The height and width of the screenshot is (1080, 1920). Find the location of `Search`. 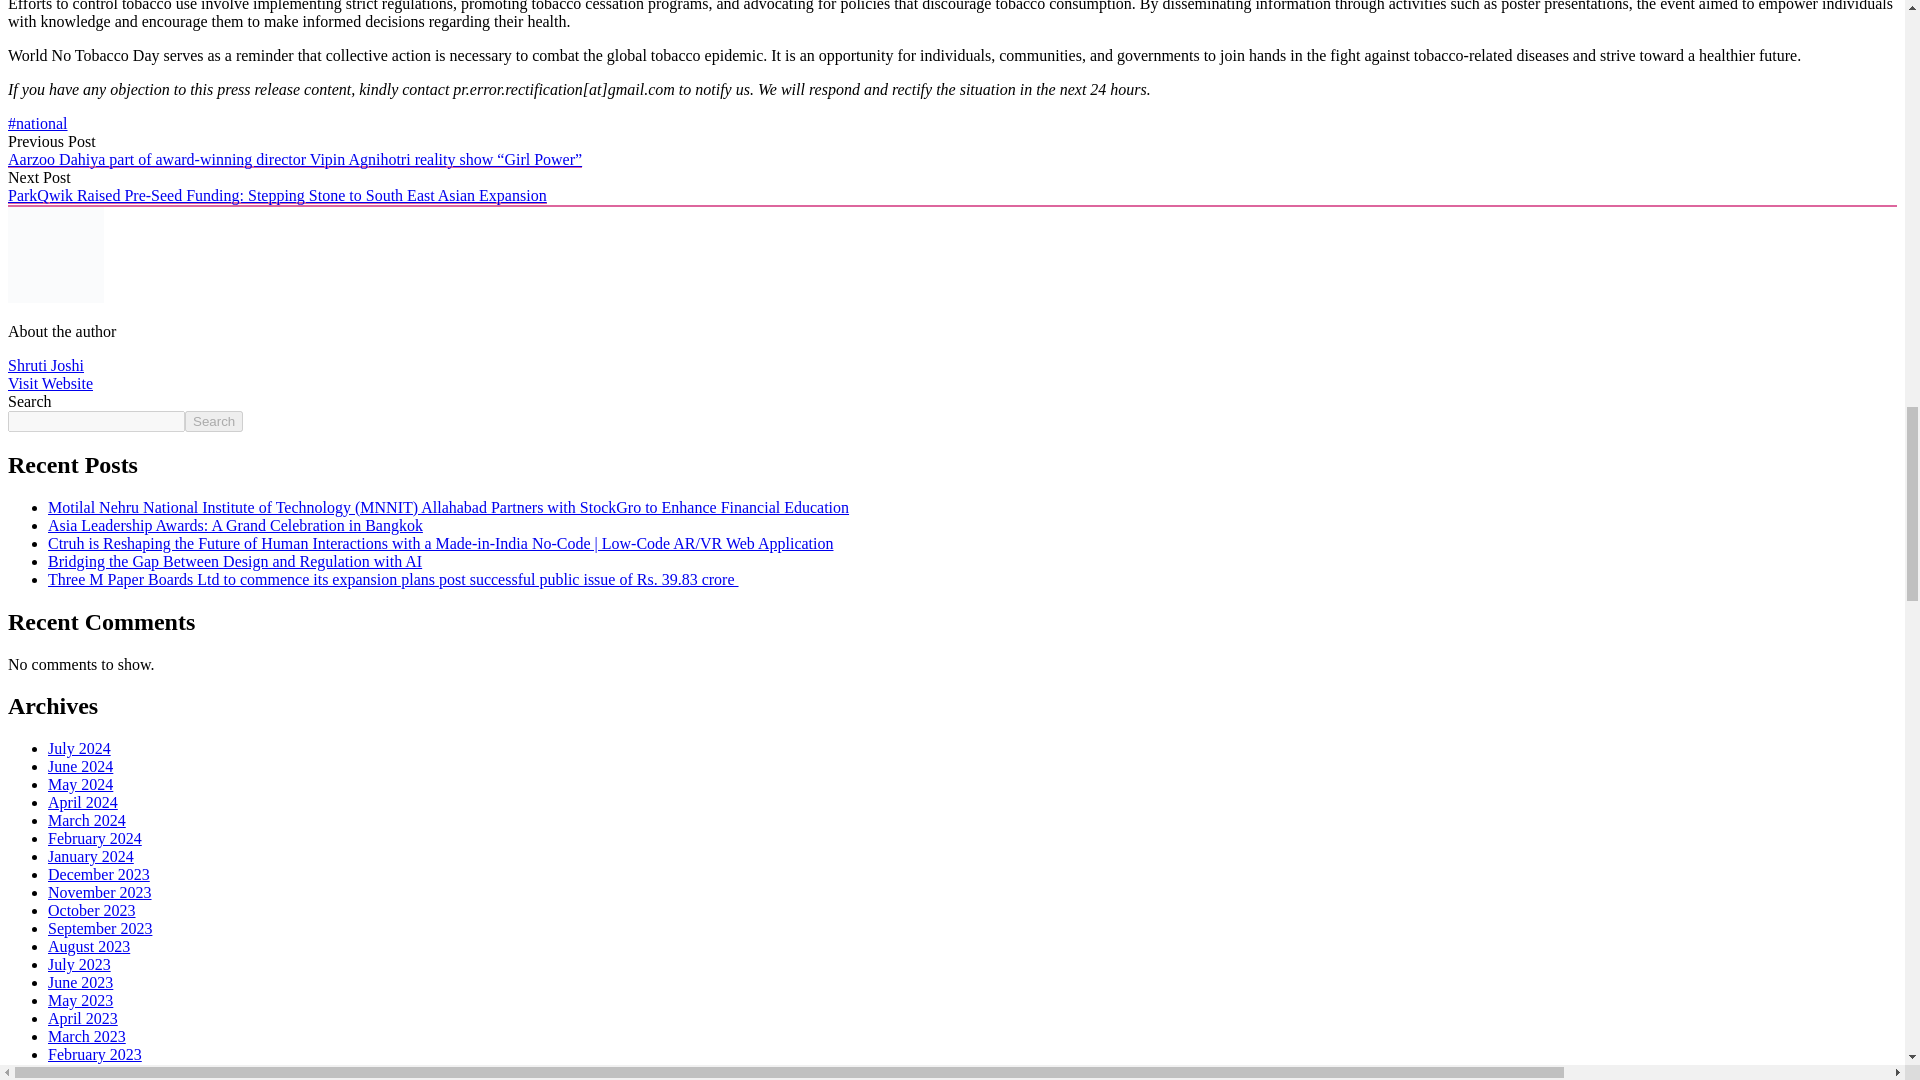

Search is located at coordinates (214, 422).